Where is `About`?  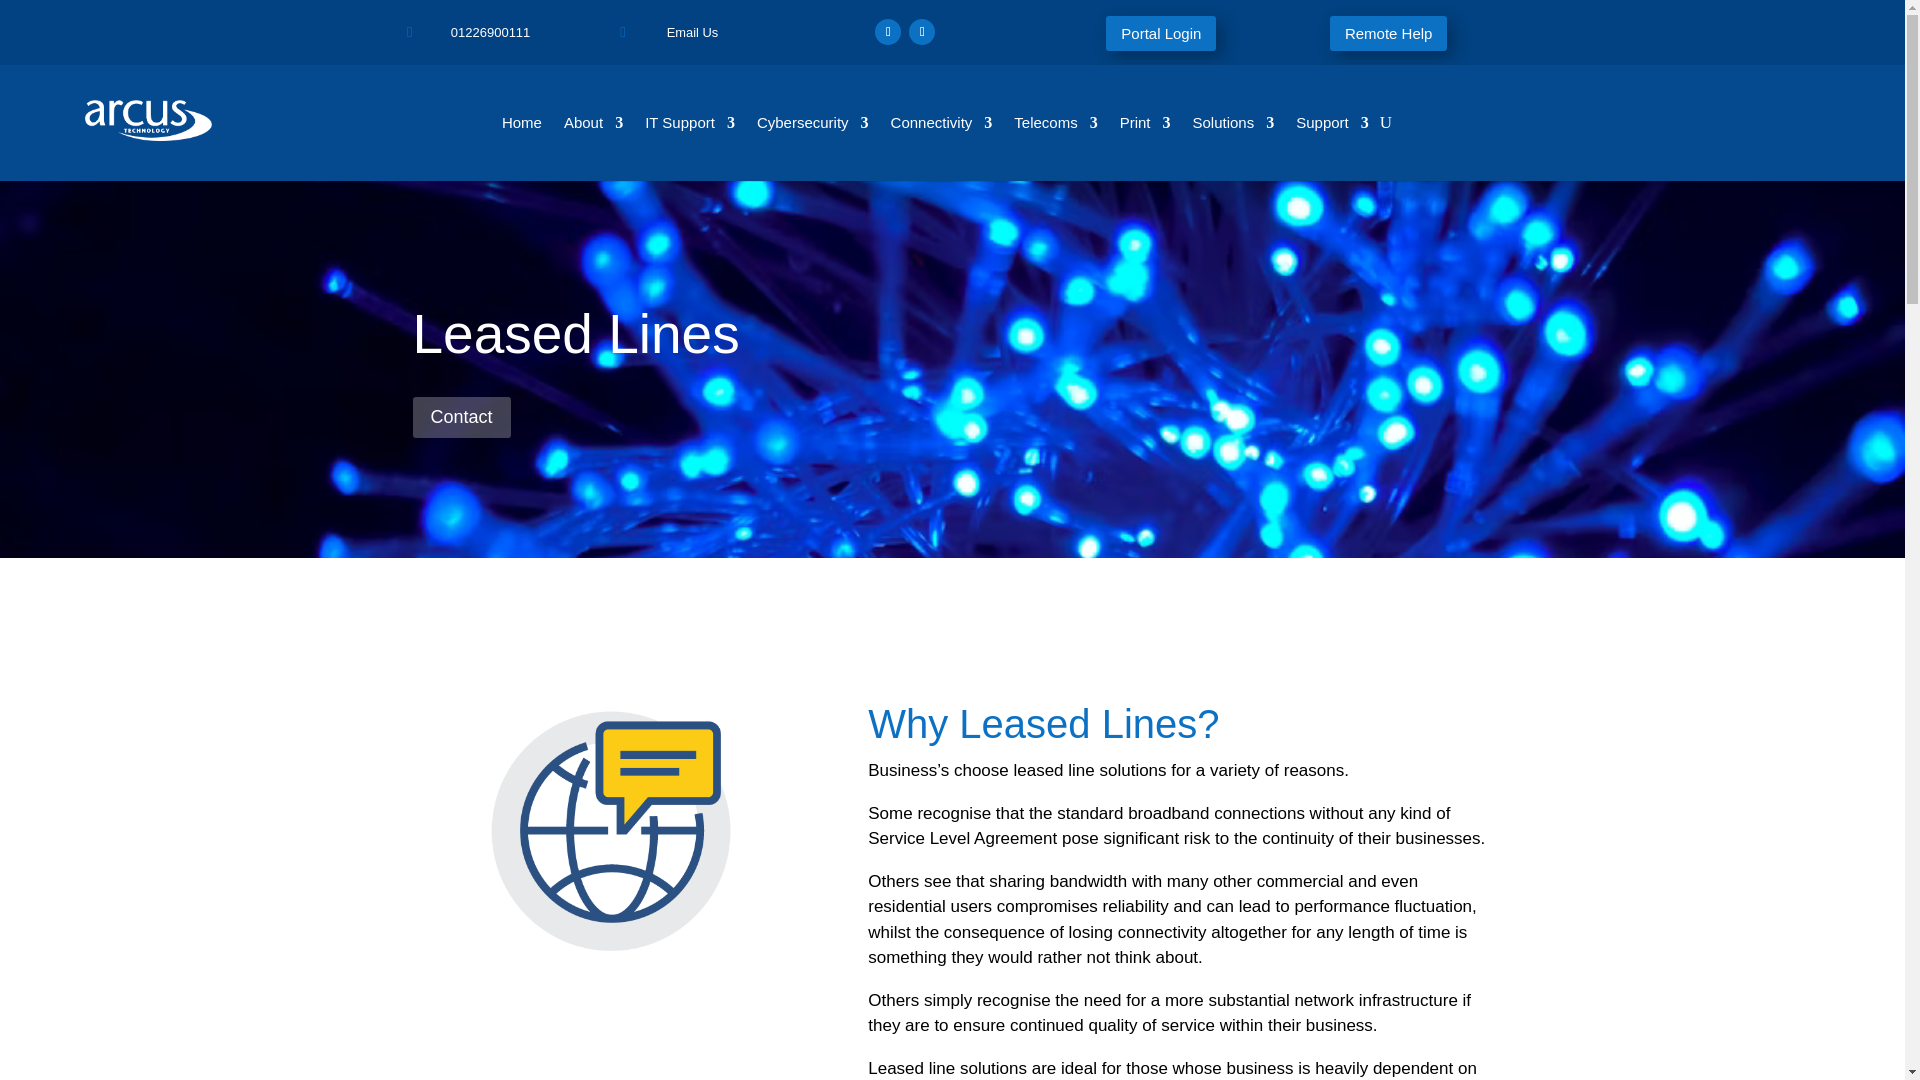
About is located at coordinates (593, 126).